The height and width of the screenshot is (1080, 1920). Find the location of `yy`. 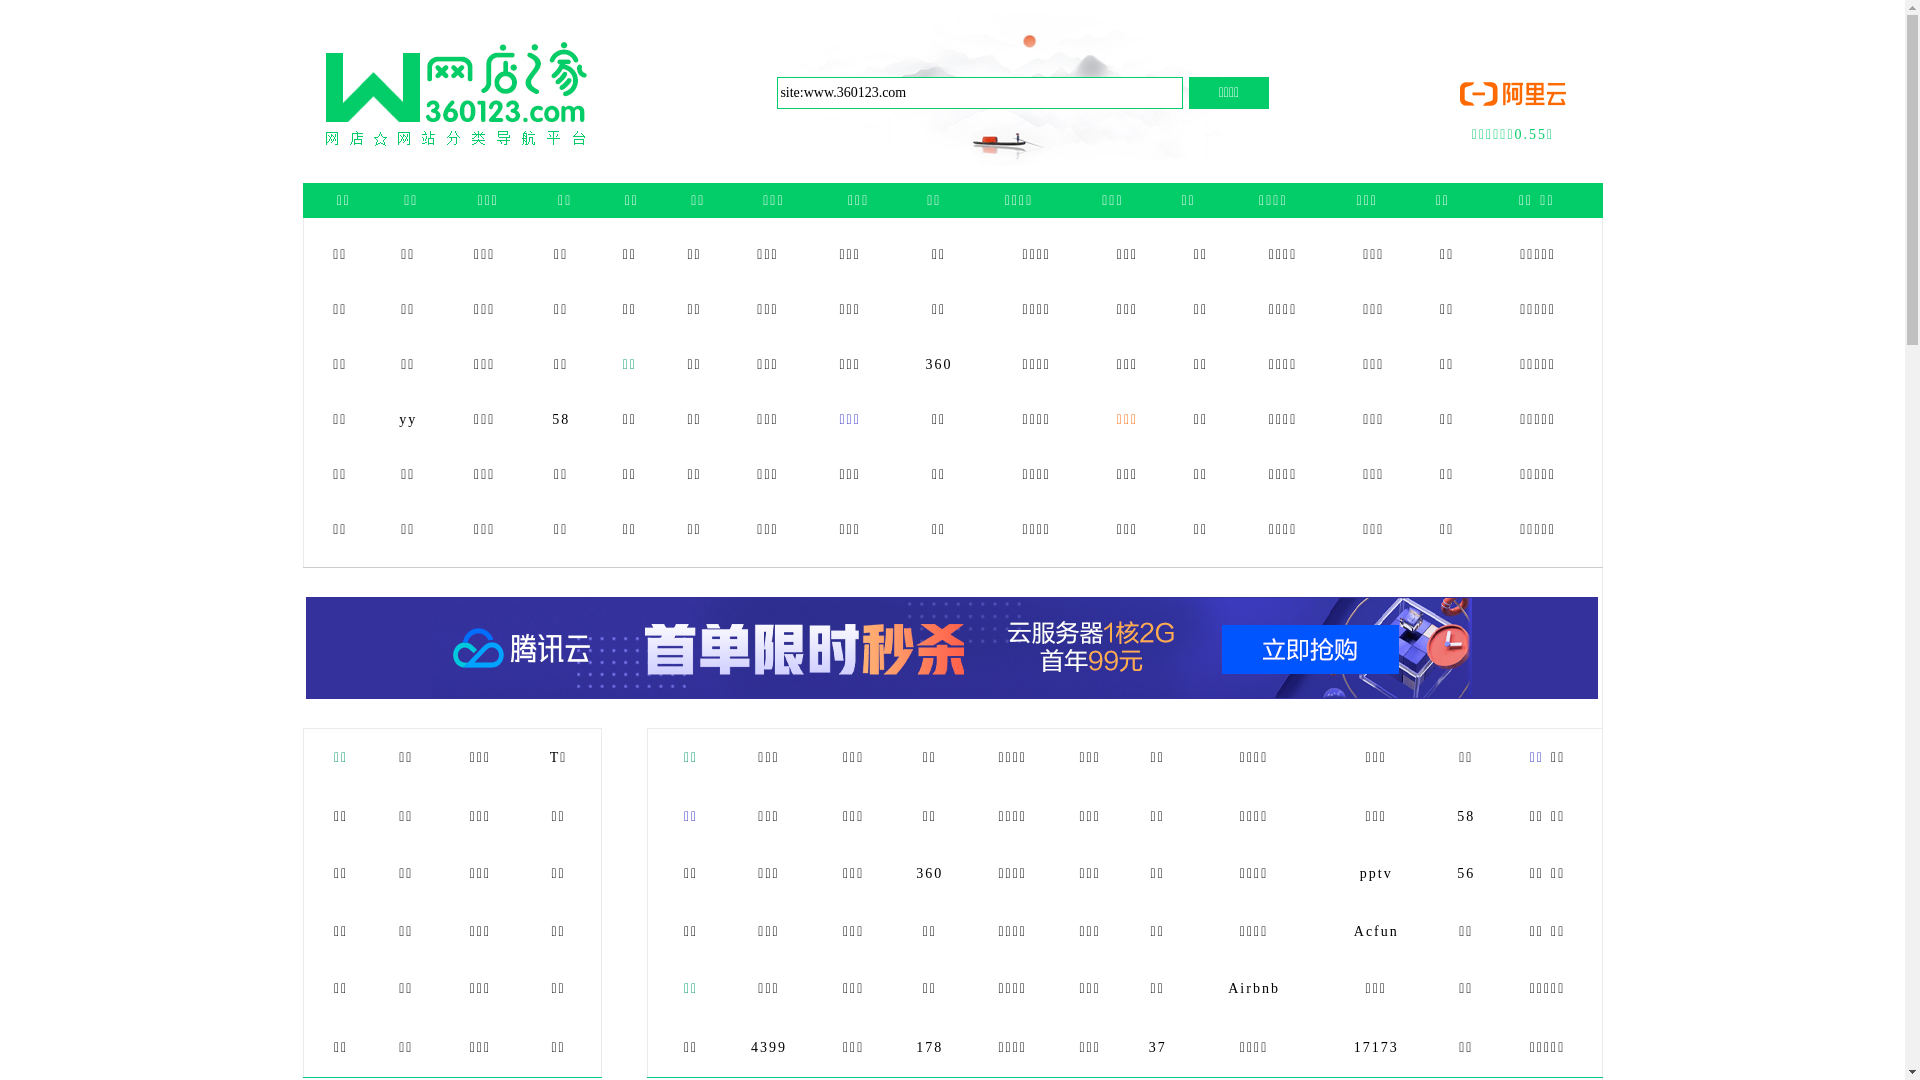

yy is located at coordinates (408, 420).